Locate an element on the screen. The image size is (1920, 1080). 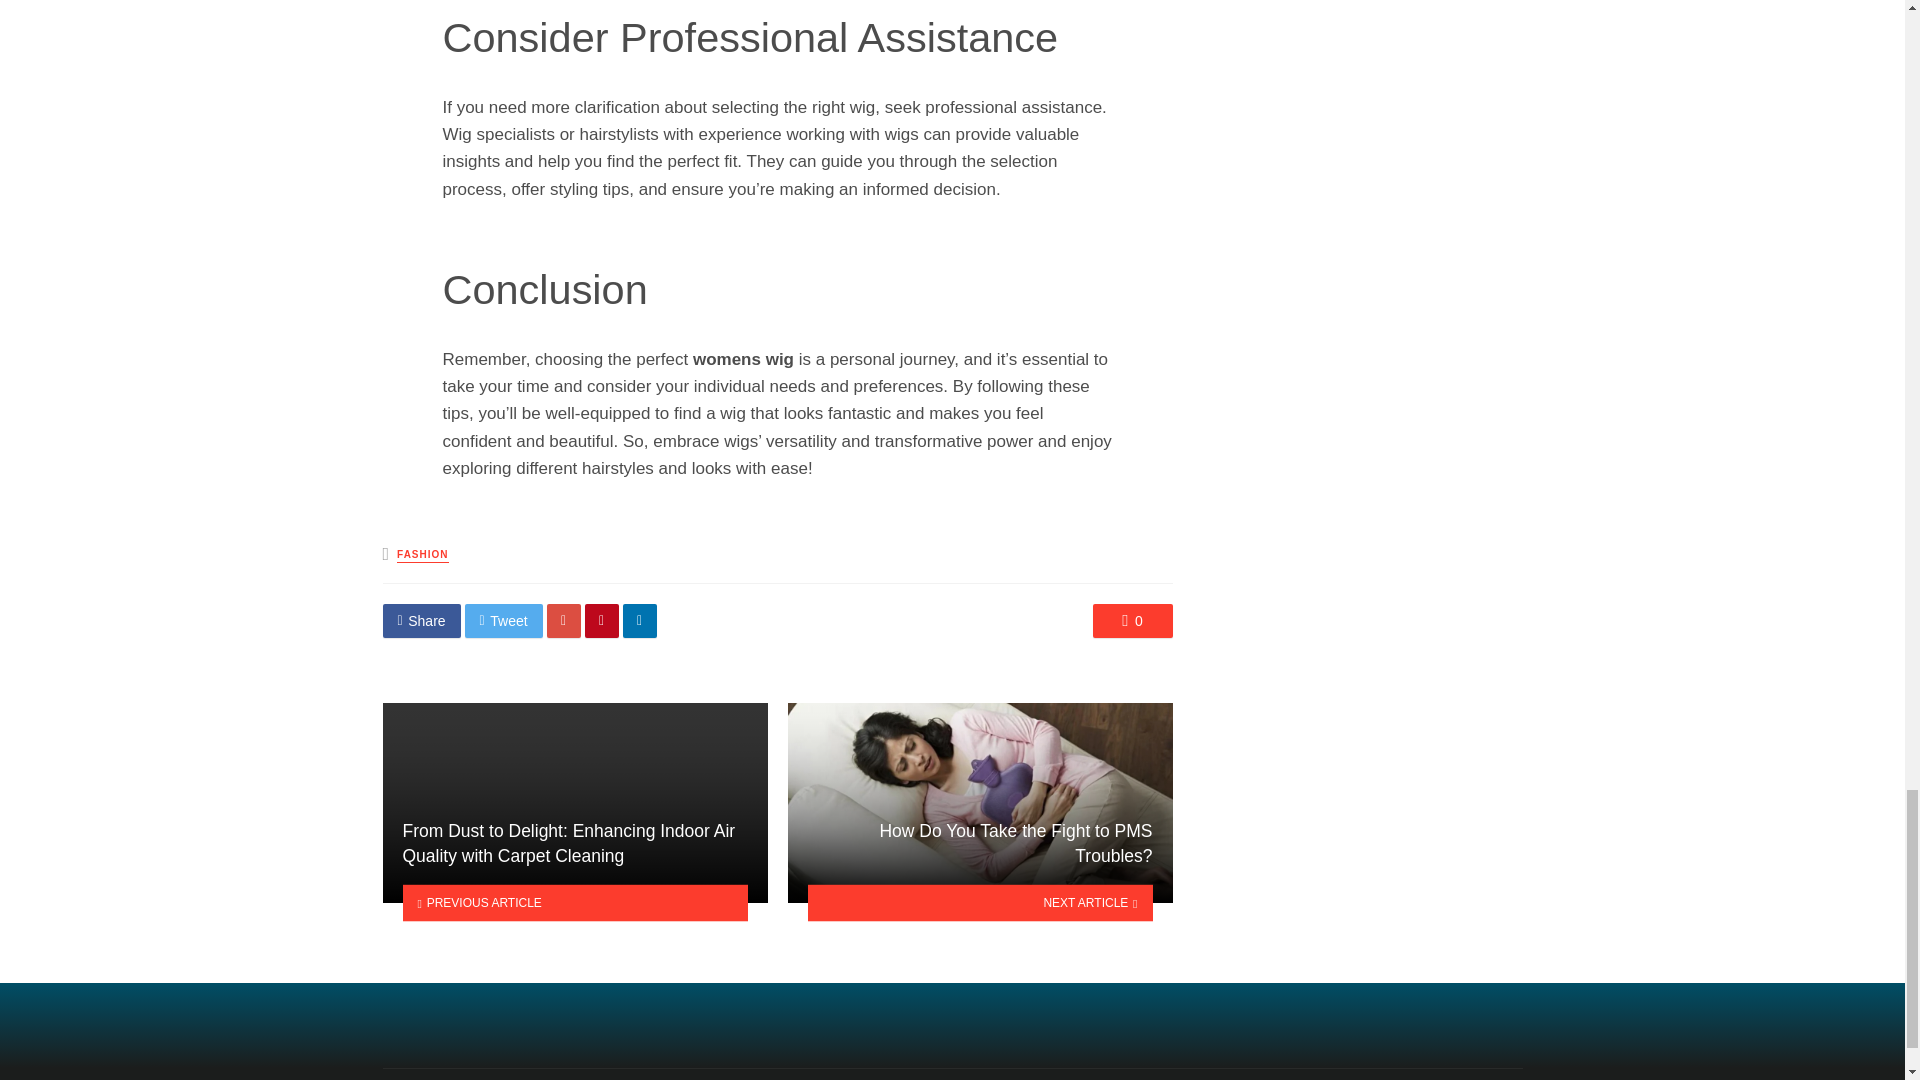
NEXT ARTICLE is located at coordinates (980, 903).